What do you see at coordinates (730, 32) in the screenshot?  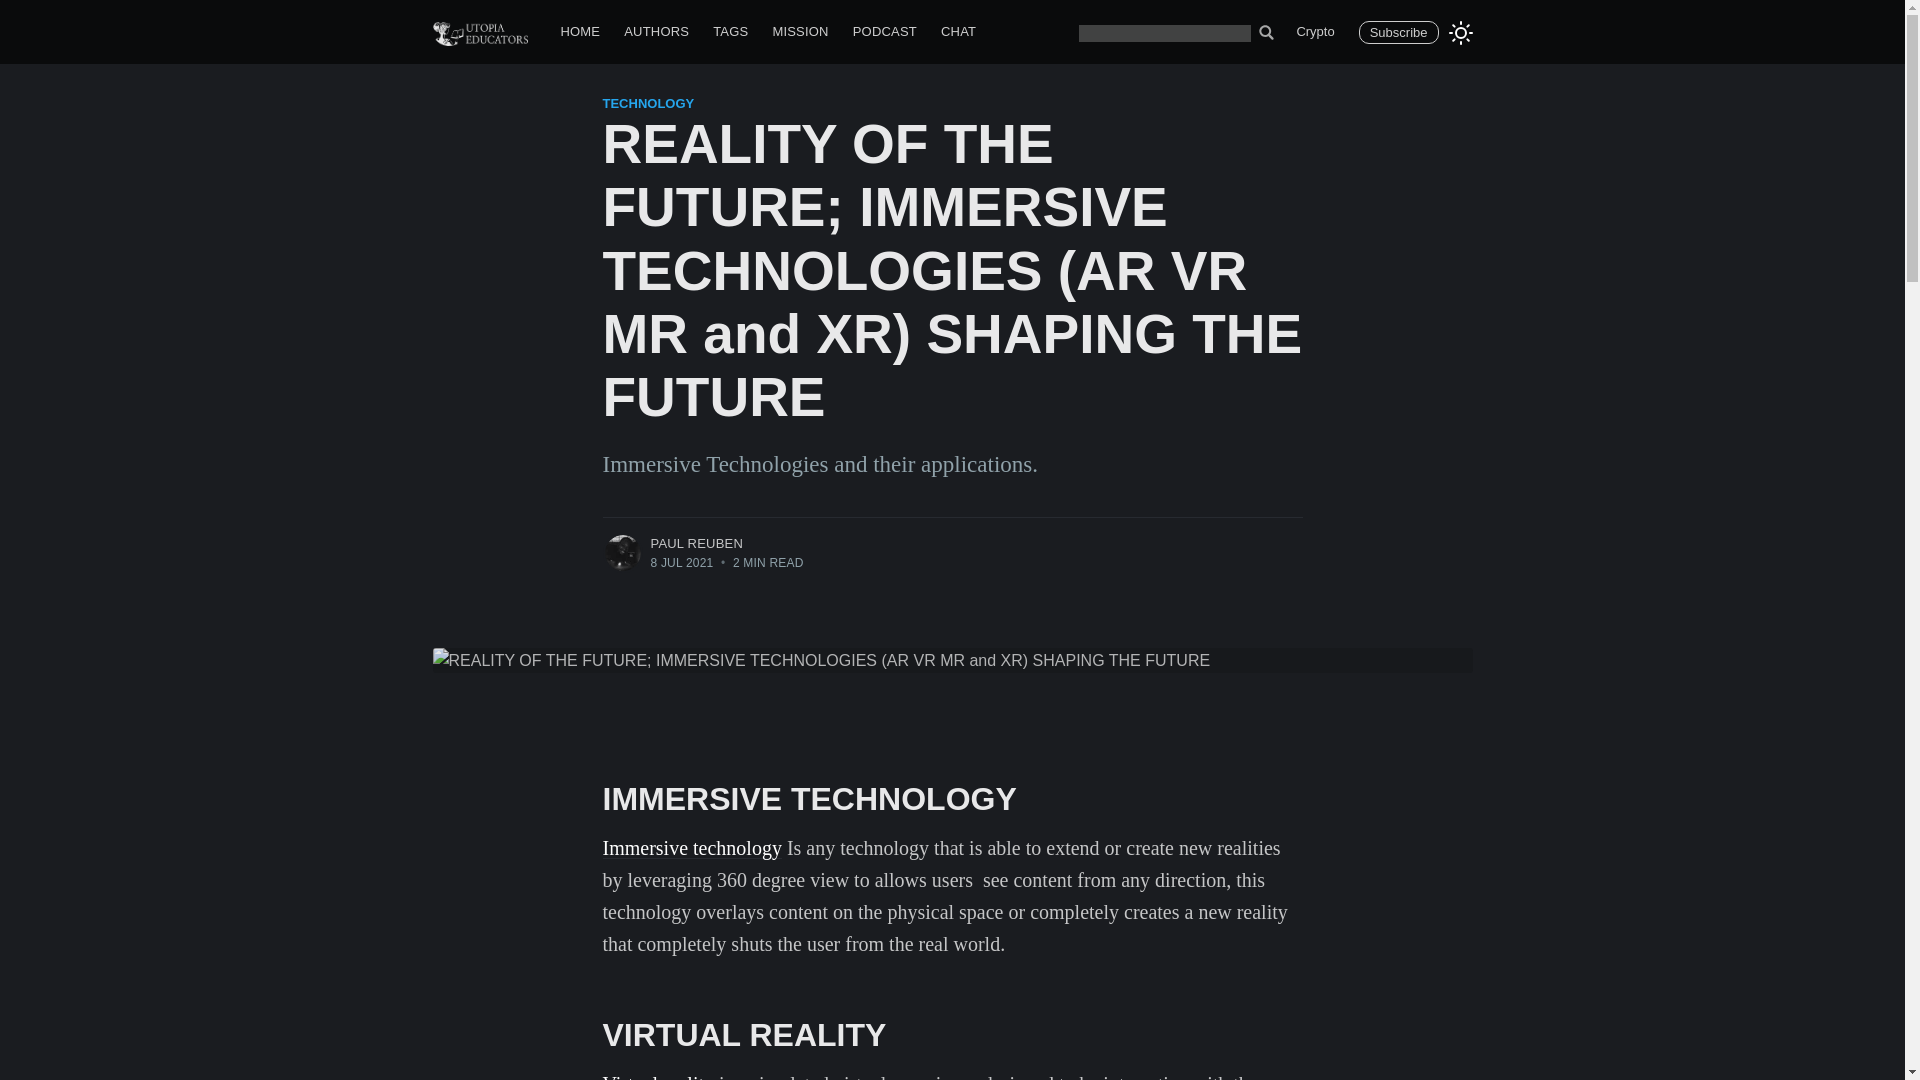 I see `TAGS` at bounding box center [730, 32].